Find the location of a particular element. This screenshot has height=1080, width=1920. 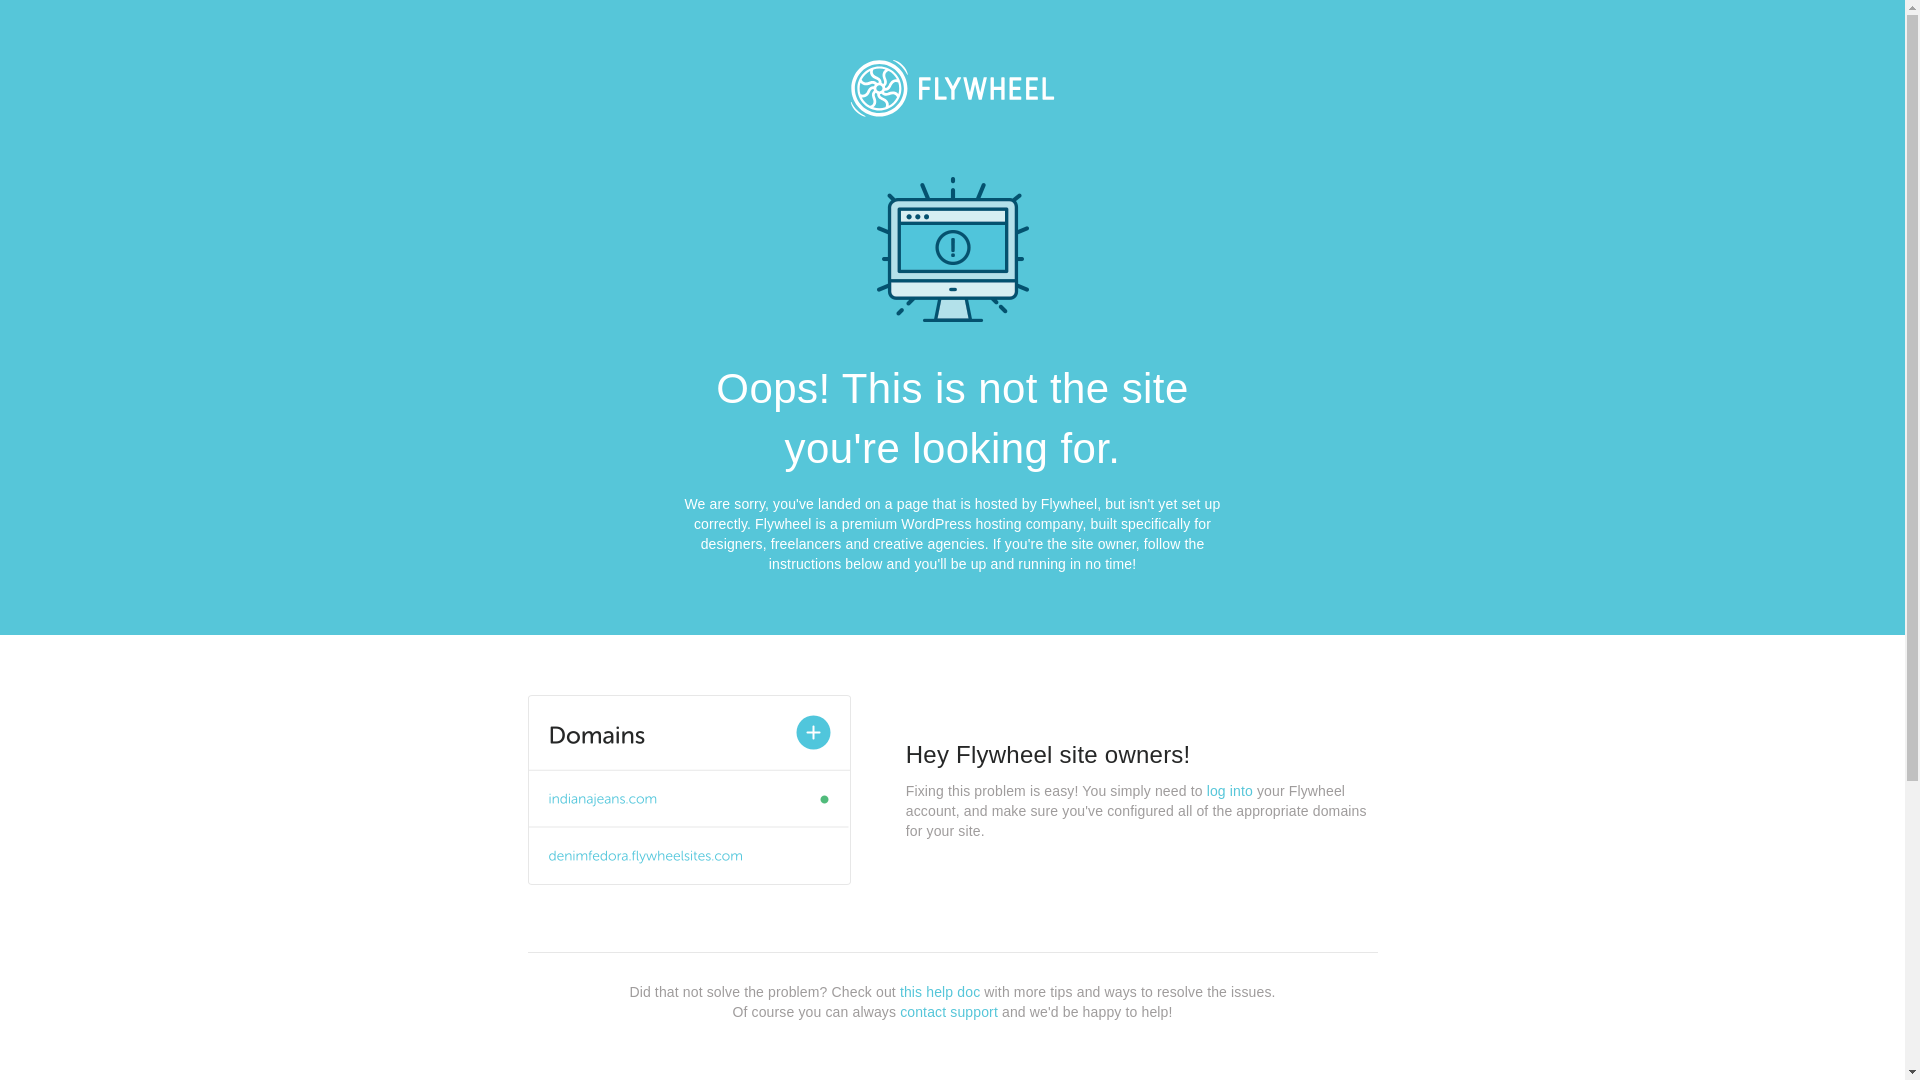

contact support is located at coordinates (949, 1012).